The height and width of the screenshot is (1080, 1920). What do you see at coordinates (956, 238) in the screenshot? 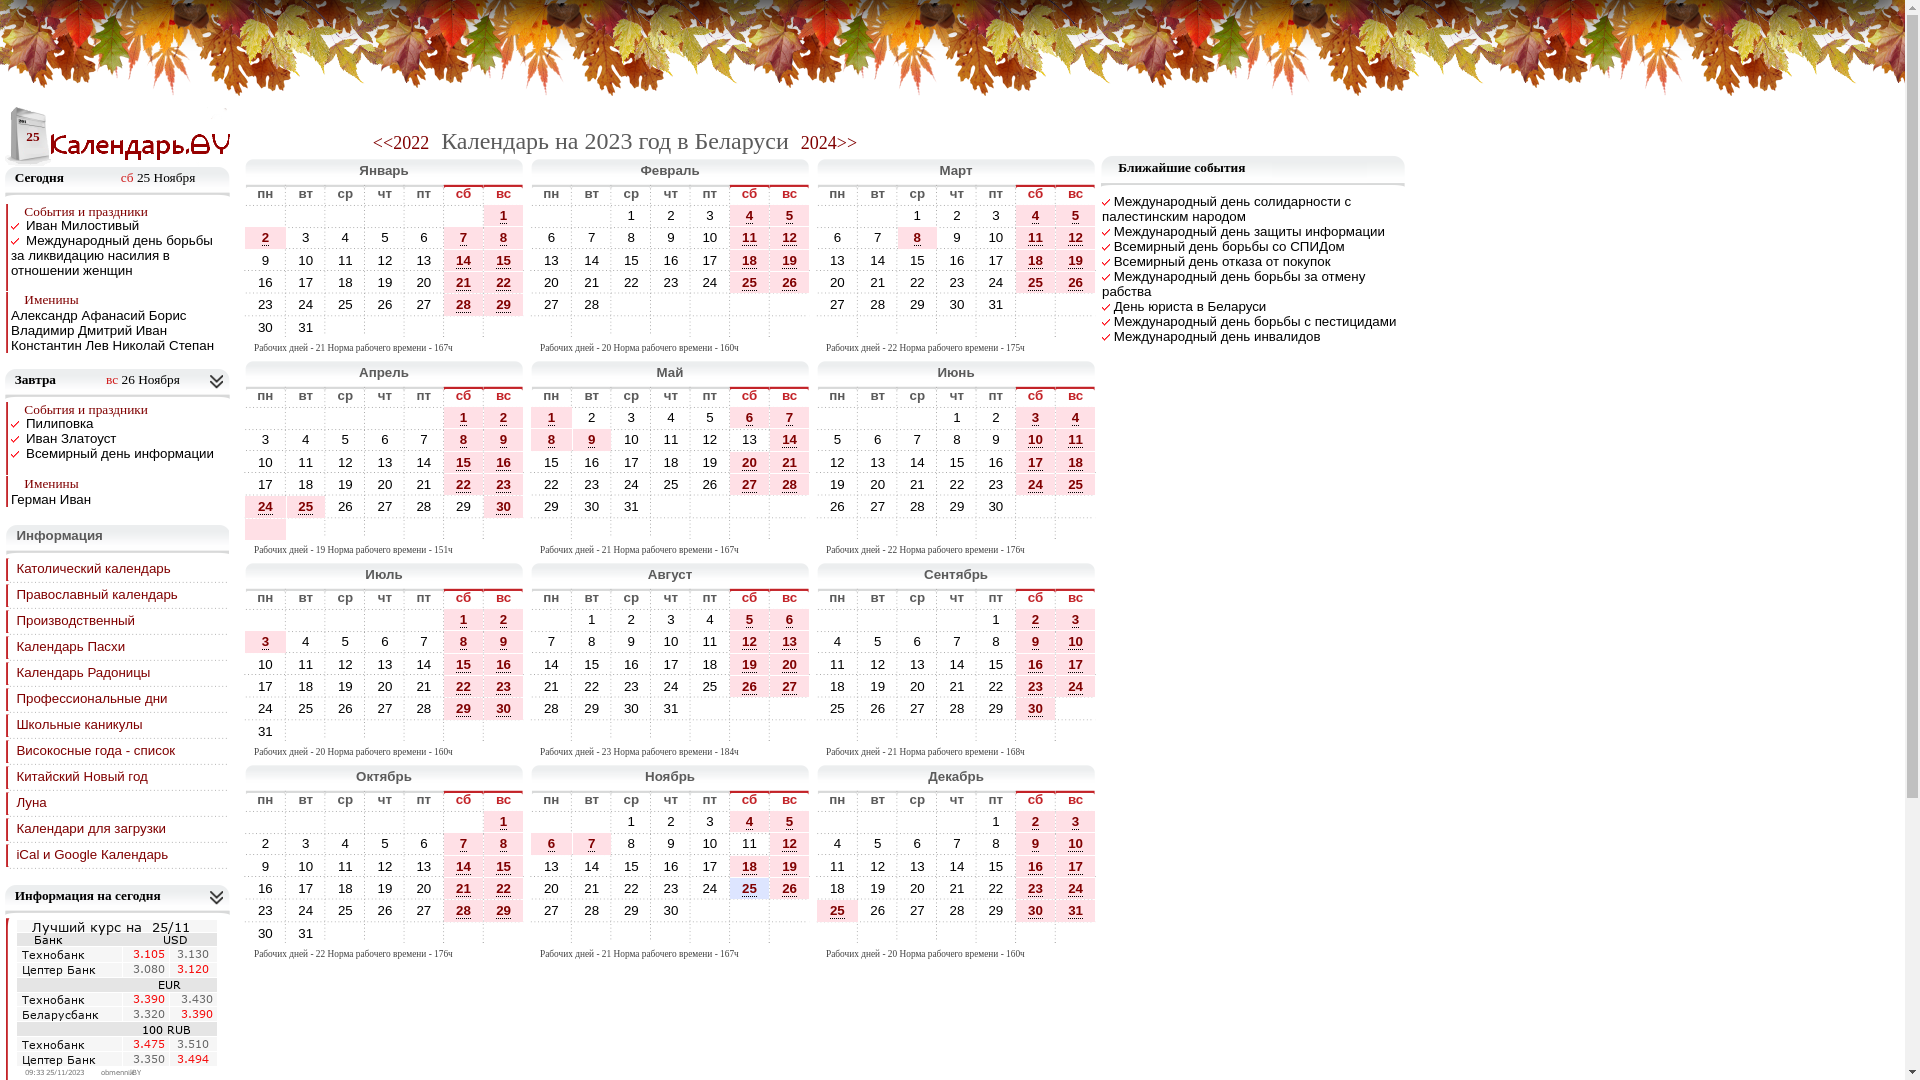
I see `9` at bounding box center [956, 238].